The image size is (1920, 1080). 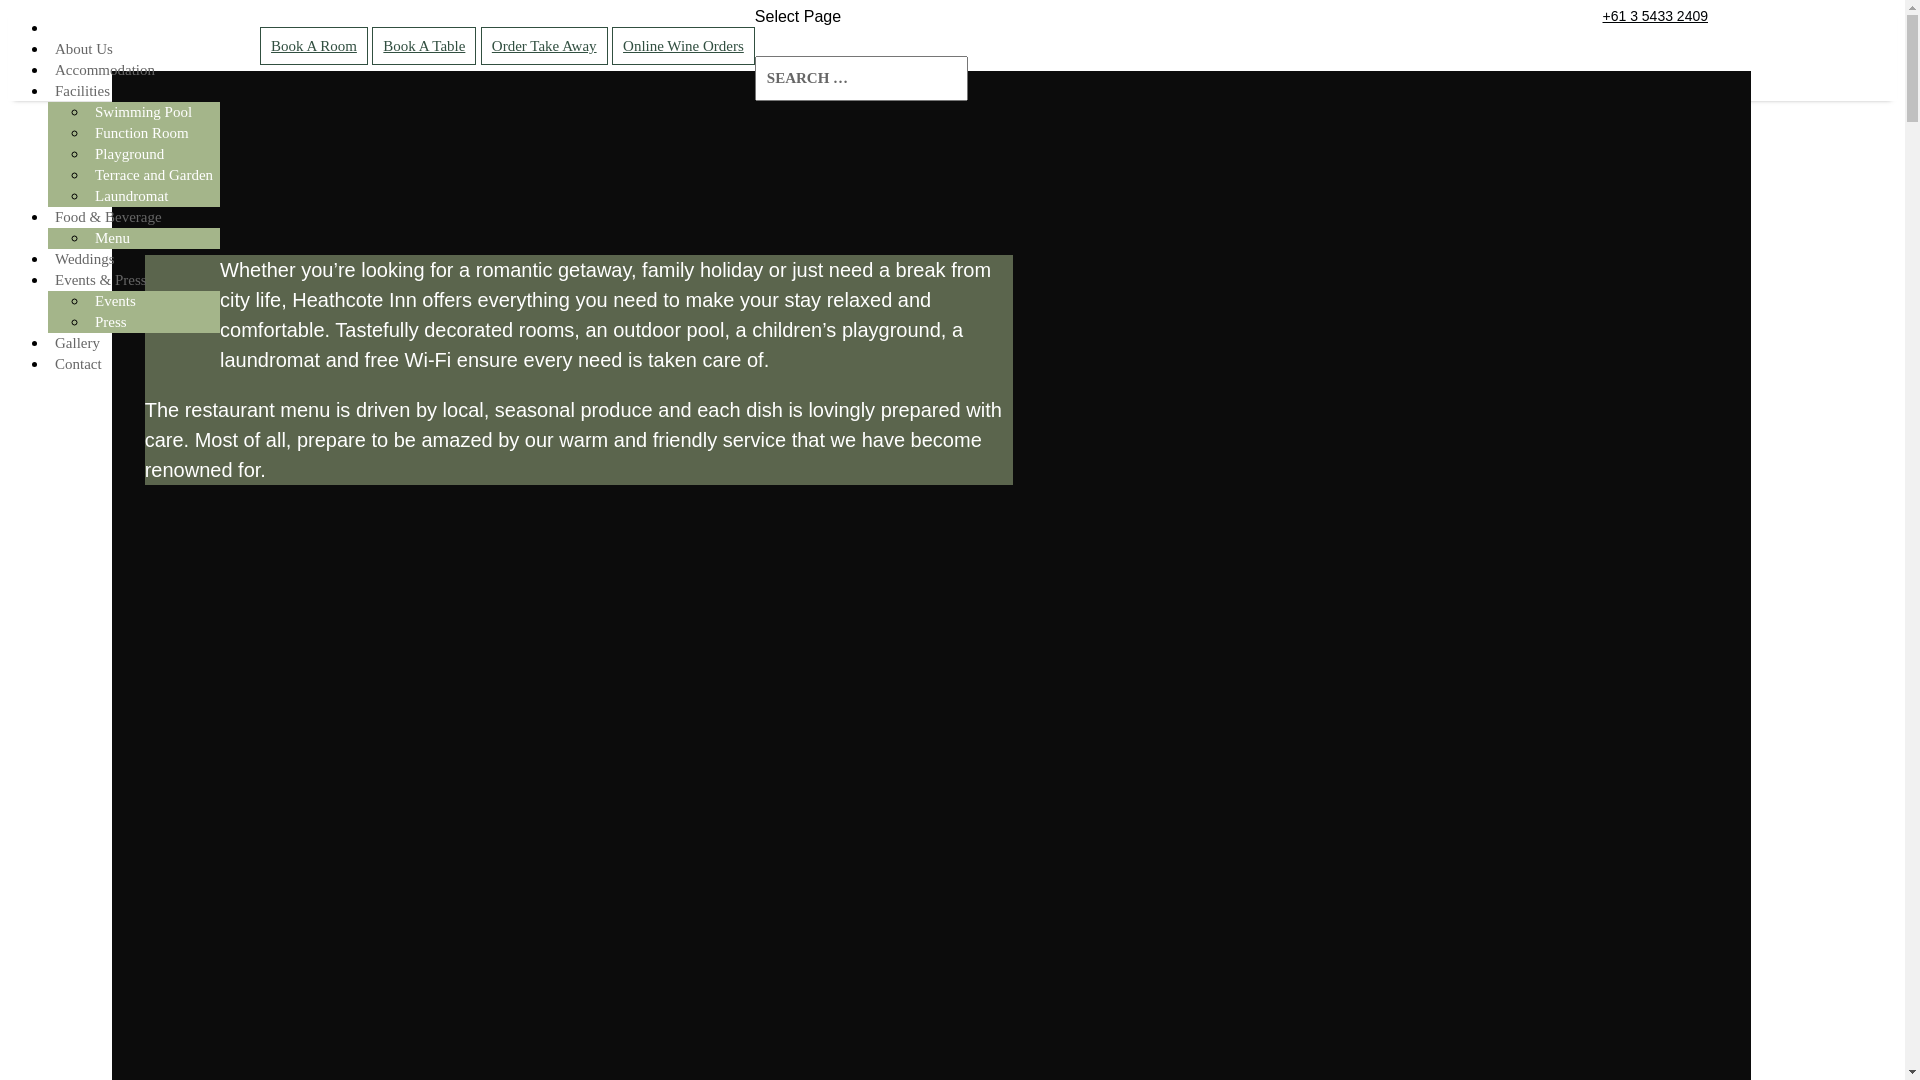 What do you see at coordinates (82, 91) in the screenshot?
I see `Facilities` at bounding box center [82, 91].